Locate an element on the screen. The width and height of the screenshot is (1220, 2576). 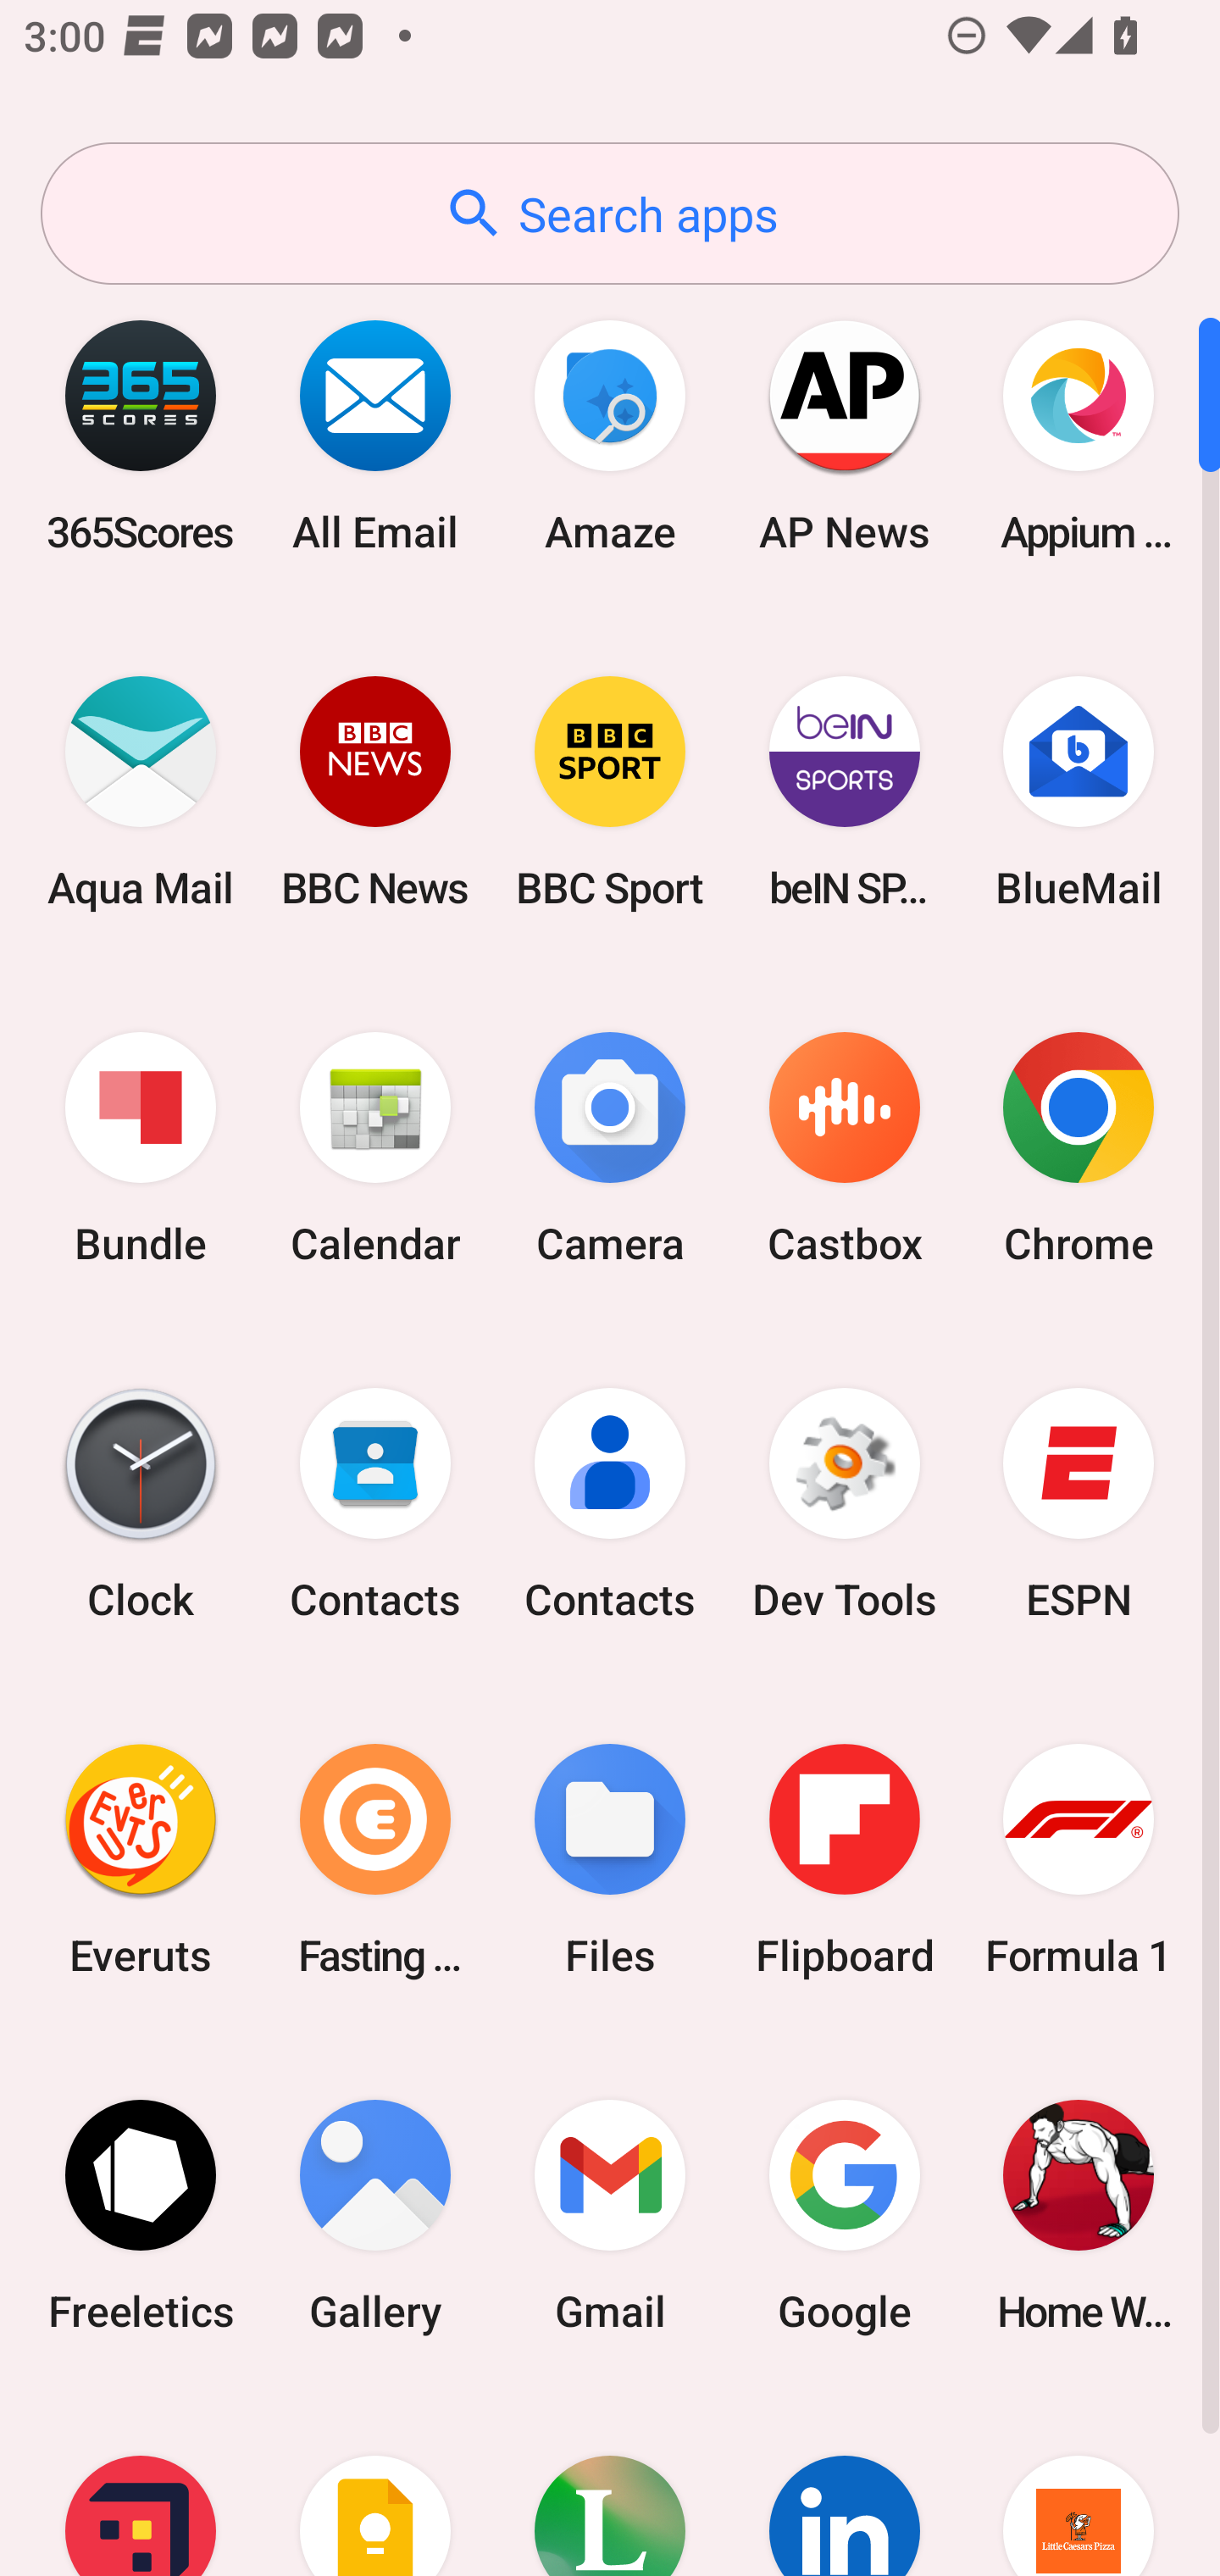
BBC Sport is located at coordinates (610, 791).